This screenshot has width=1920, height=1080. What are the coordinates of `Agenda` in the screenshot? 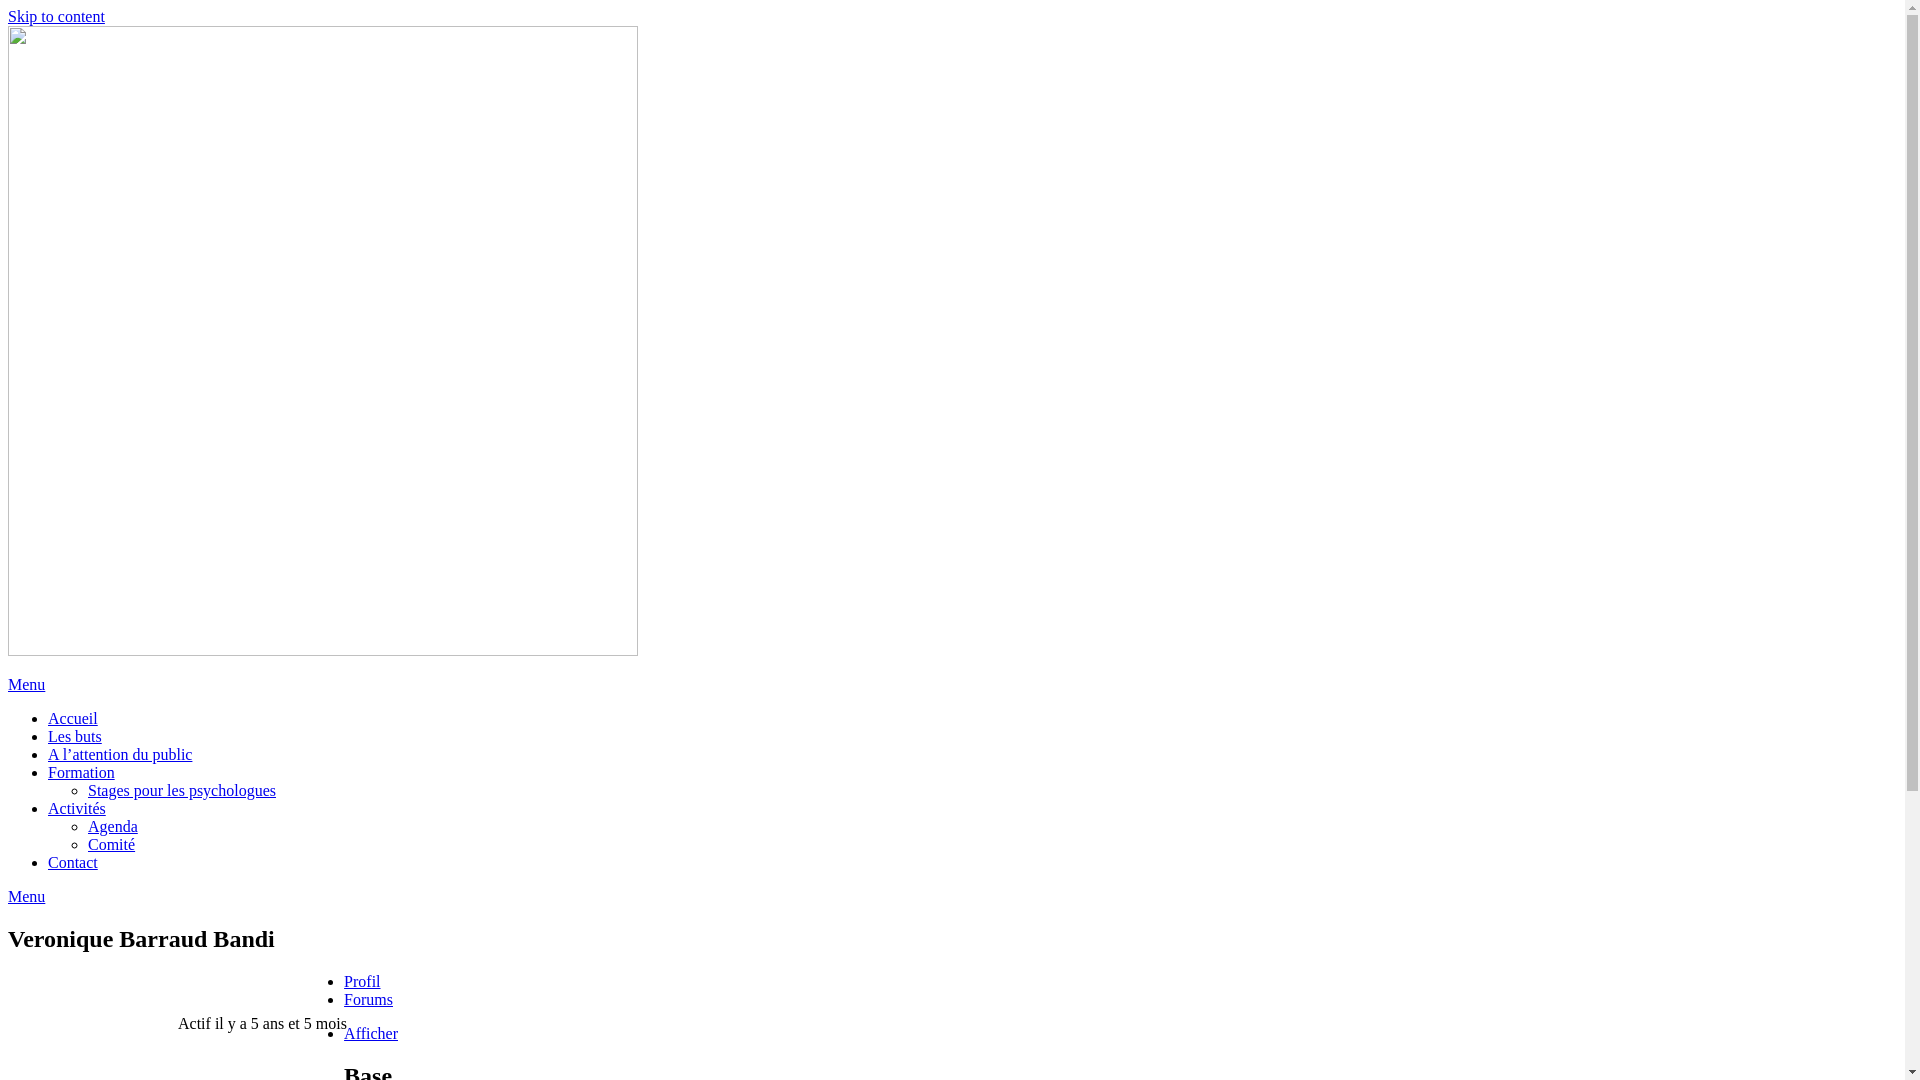 It's located at (113, 826).